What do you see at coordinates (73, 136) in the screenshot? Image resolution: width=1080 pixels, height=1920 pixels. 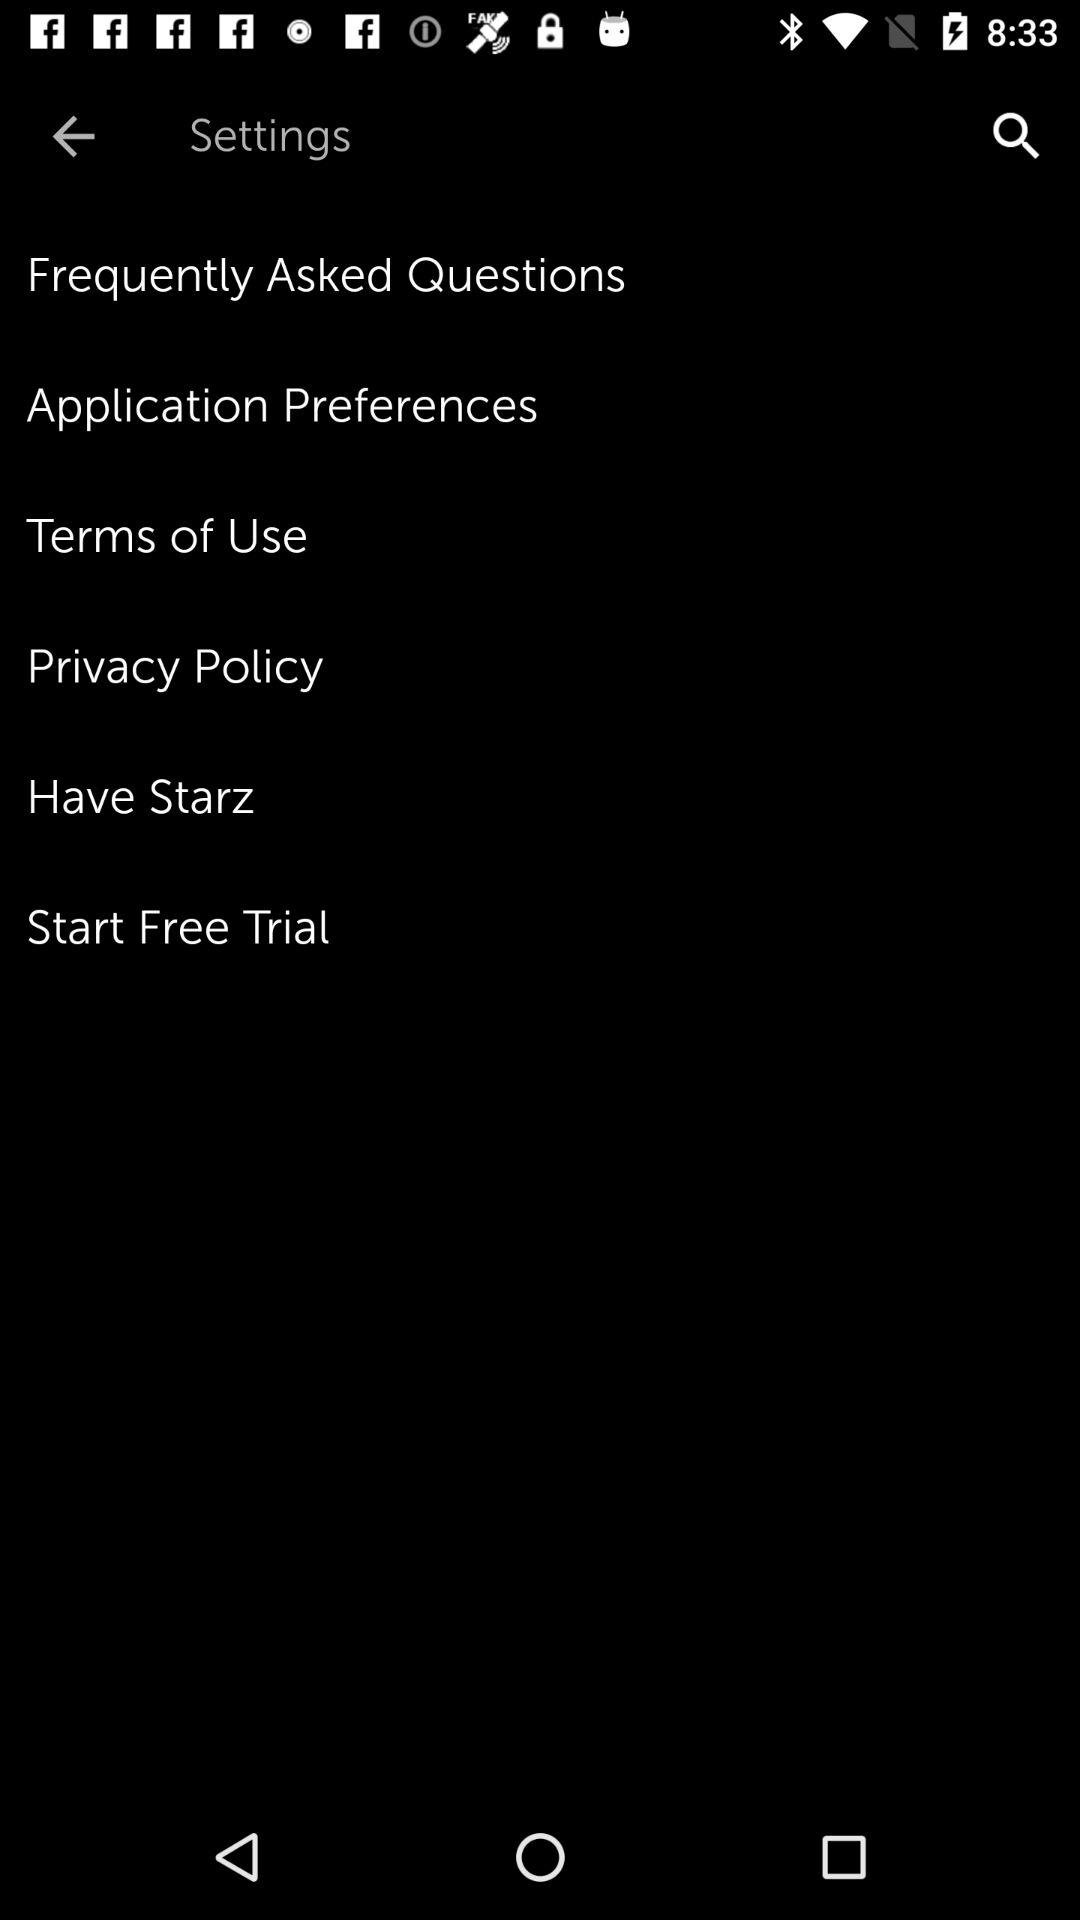 I see `choose icon to the left of settings icon` at bounding box center [73, 136].